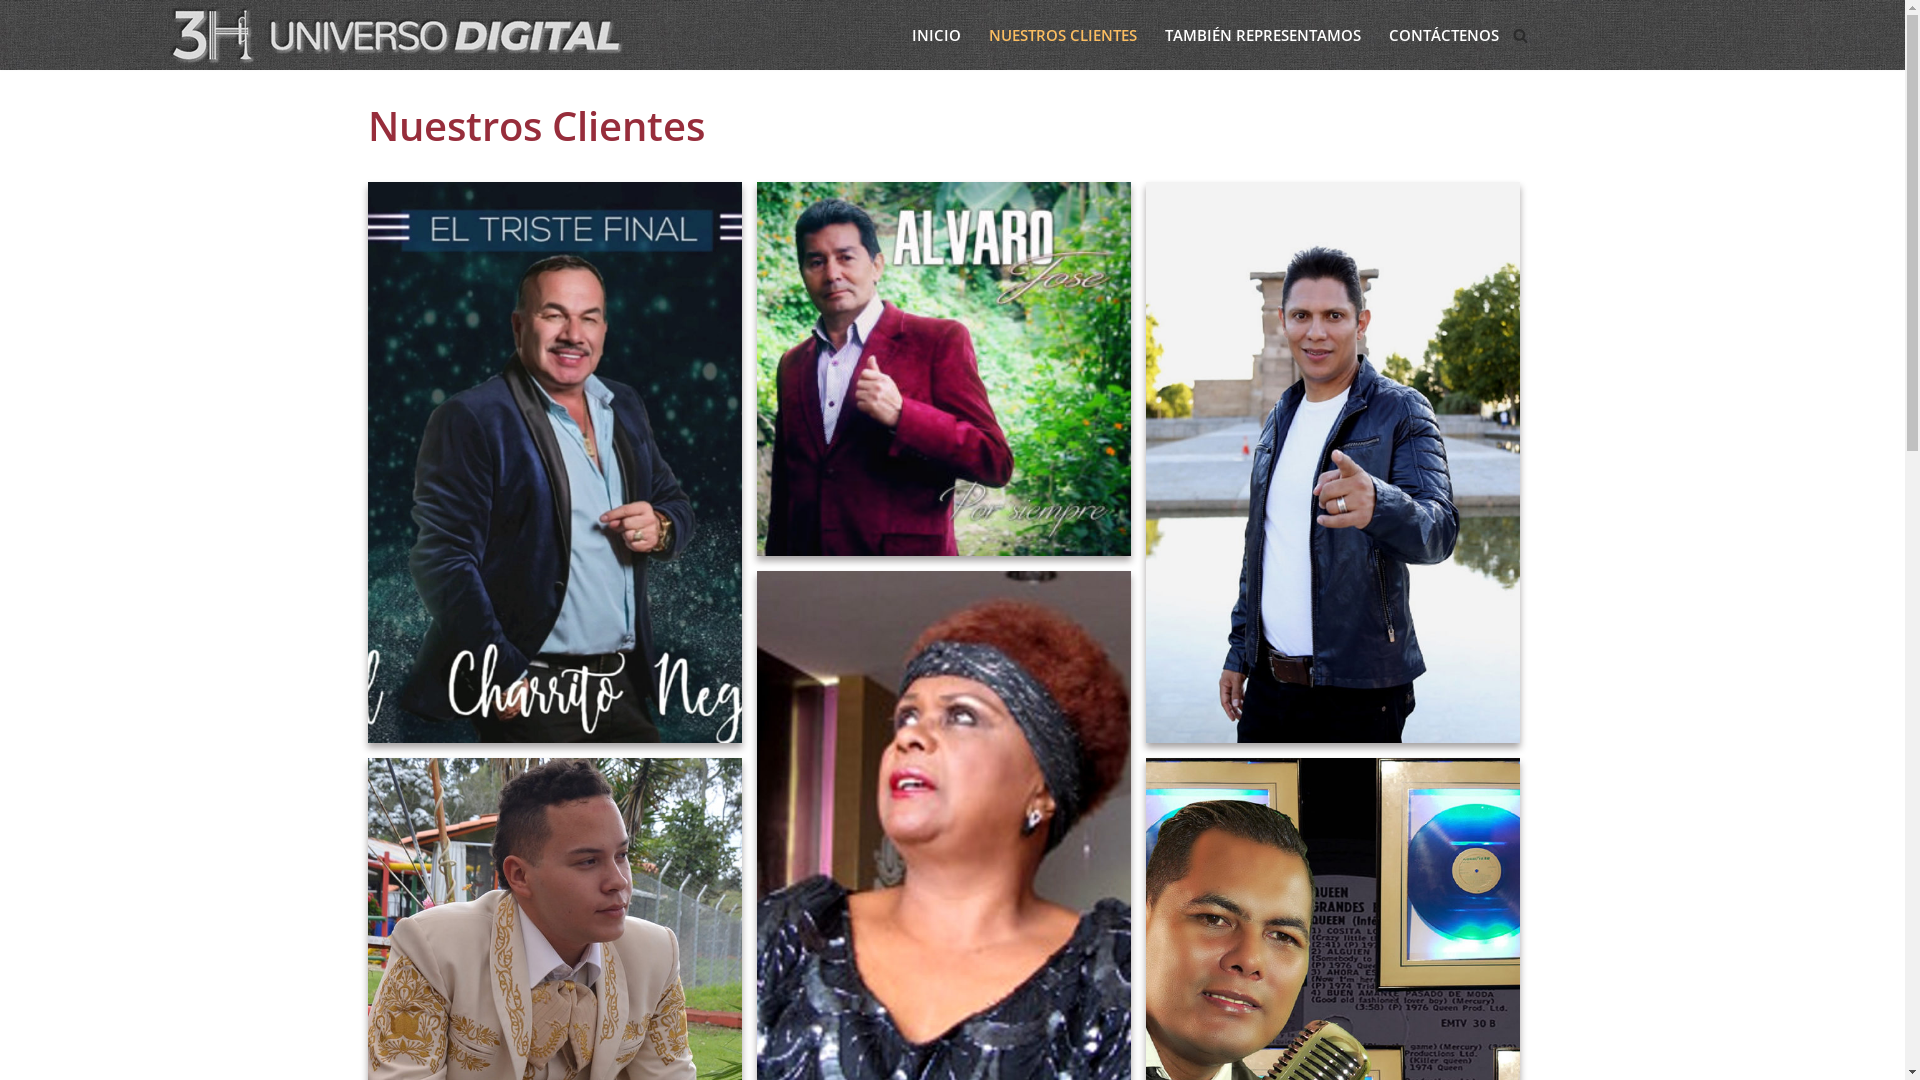 The height and width of the screenshot is (1080, 1920). What do you see at coordinates (936, 34) in the screenshot?
I see `INICIO` at bounding box center [936, 34].